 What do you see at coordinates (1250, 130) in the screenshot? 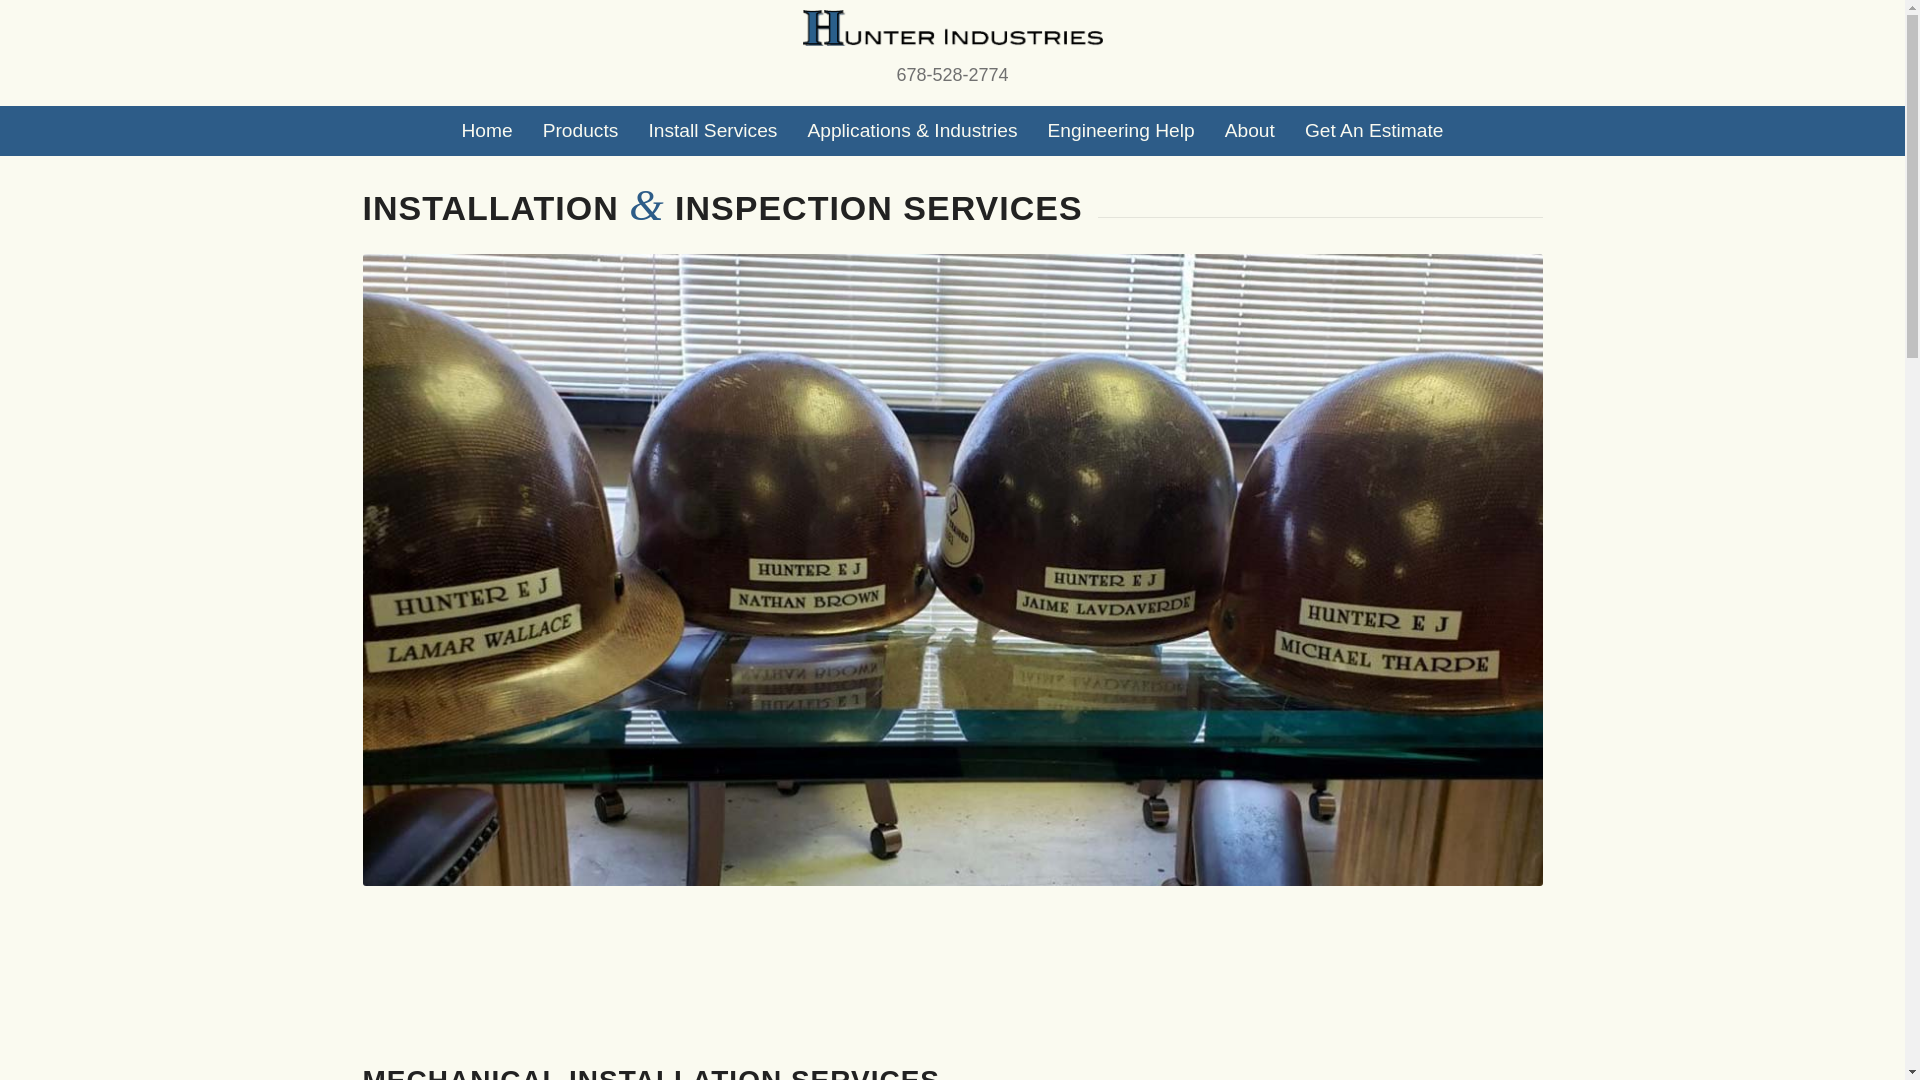
I see `About` at bounding box center [1250, 130].